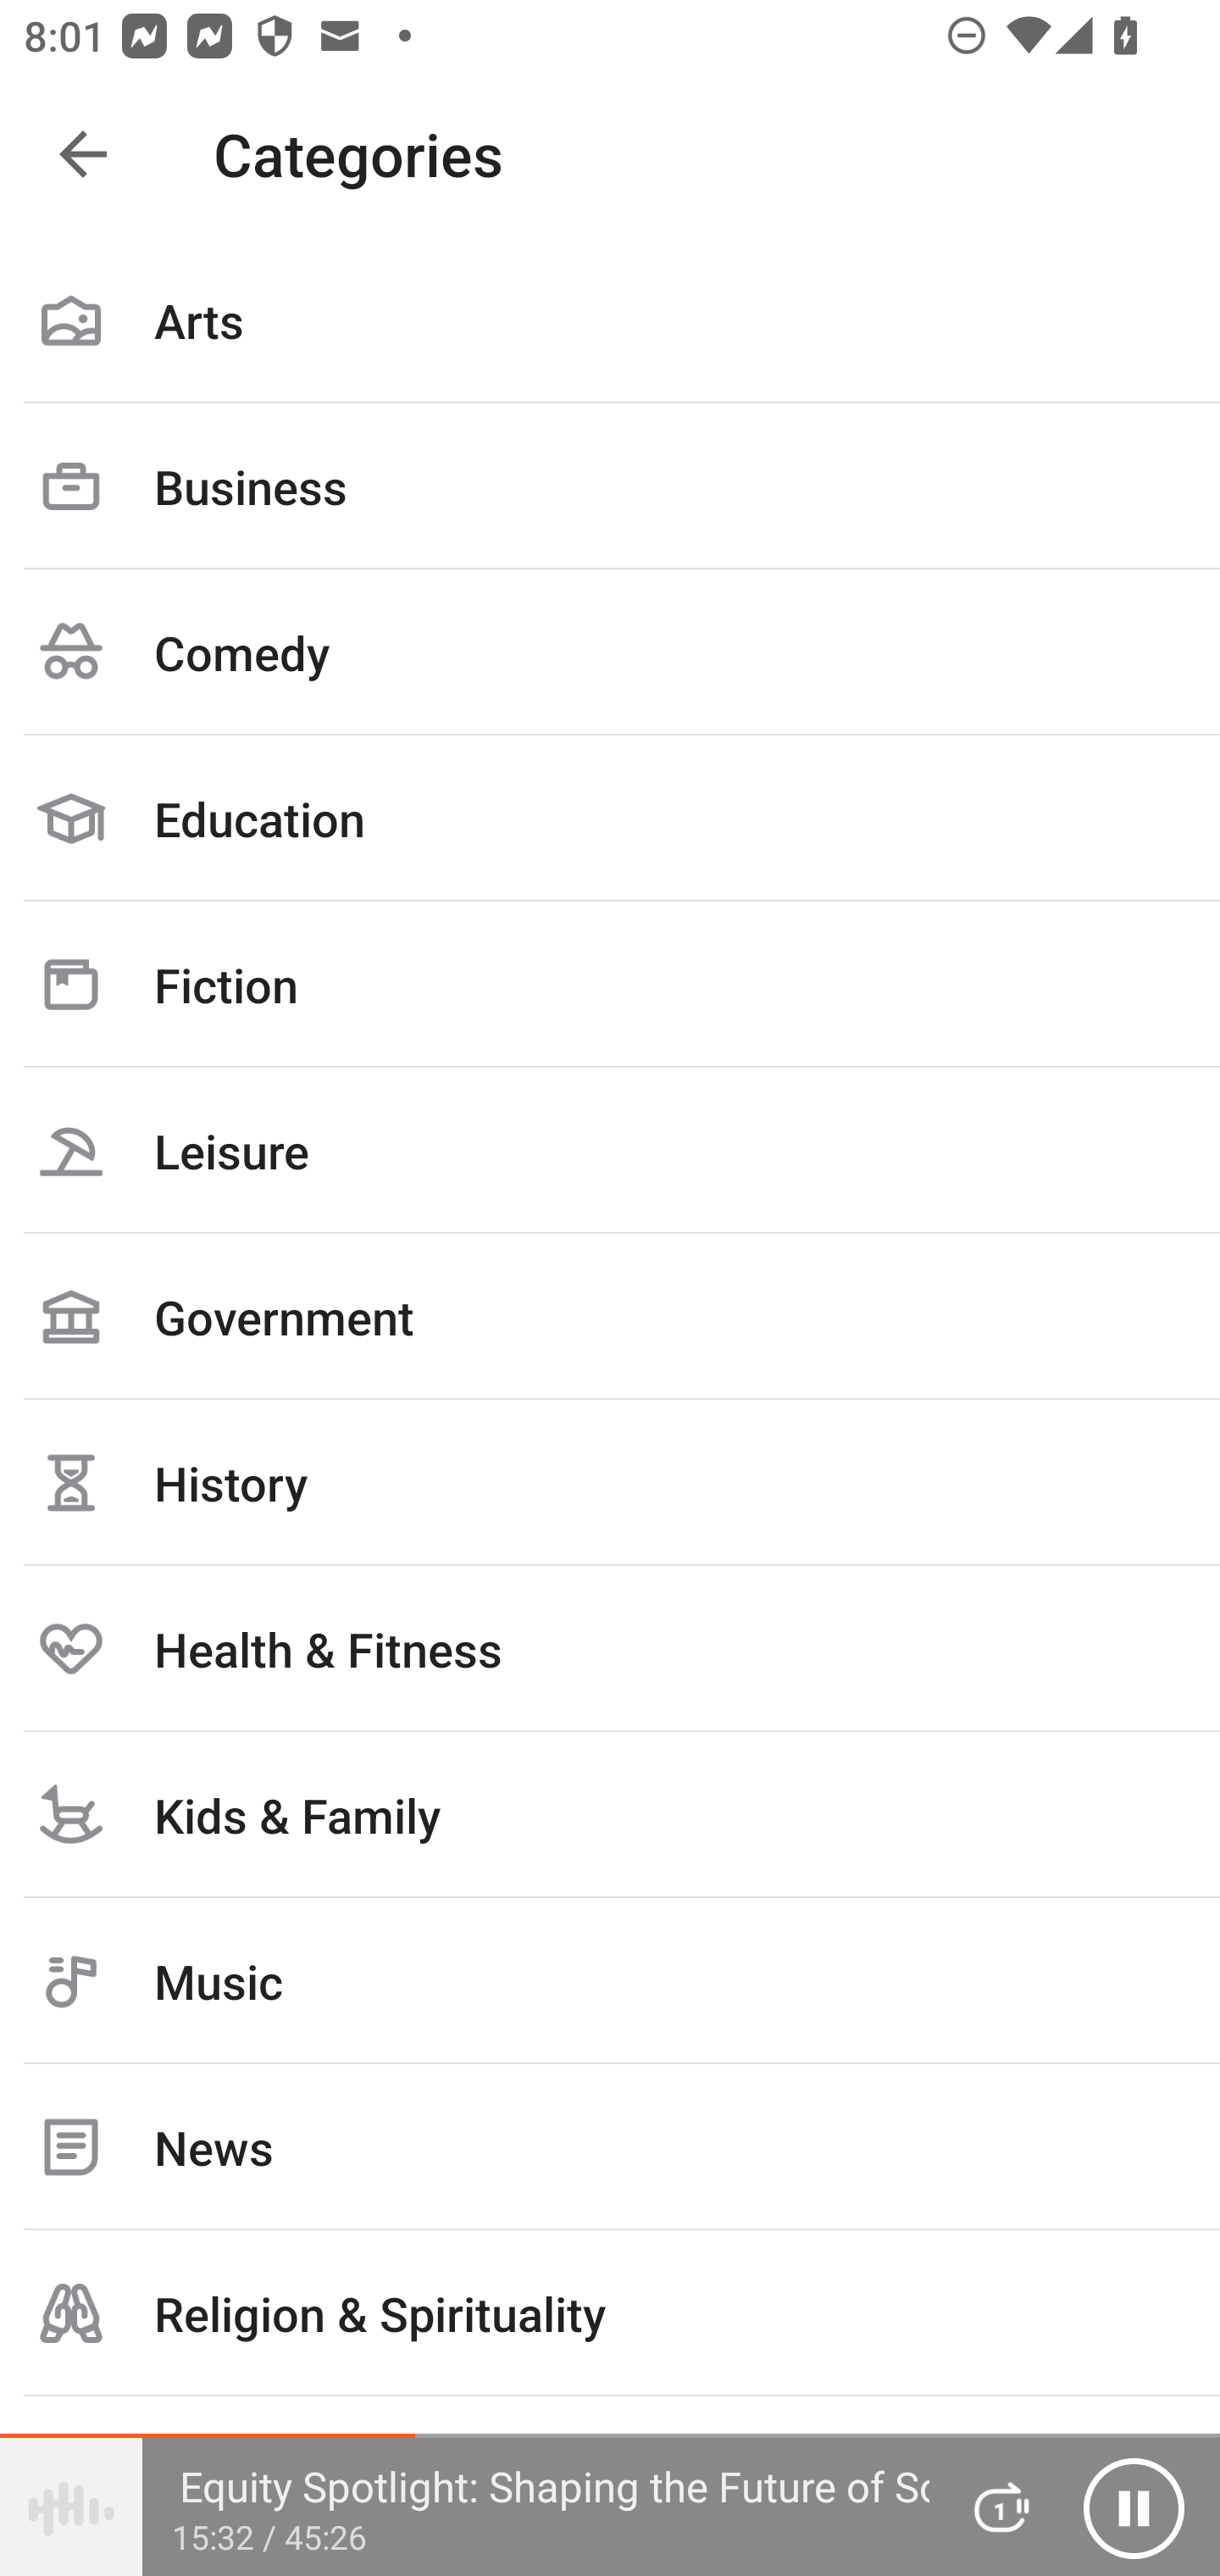  Describe the element at coordinates (83, 154) in the screenshot. I see `Navigate up` at that location.